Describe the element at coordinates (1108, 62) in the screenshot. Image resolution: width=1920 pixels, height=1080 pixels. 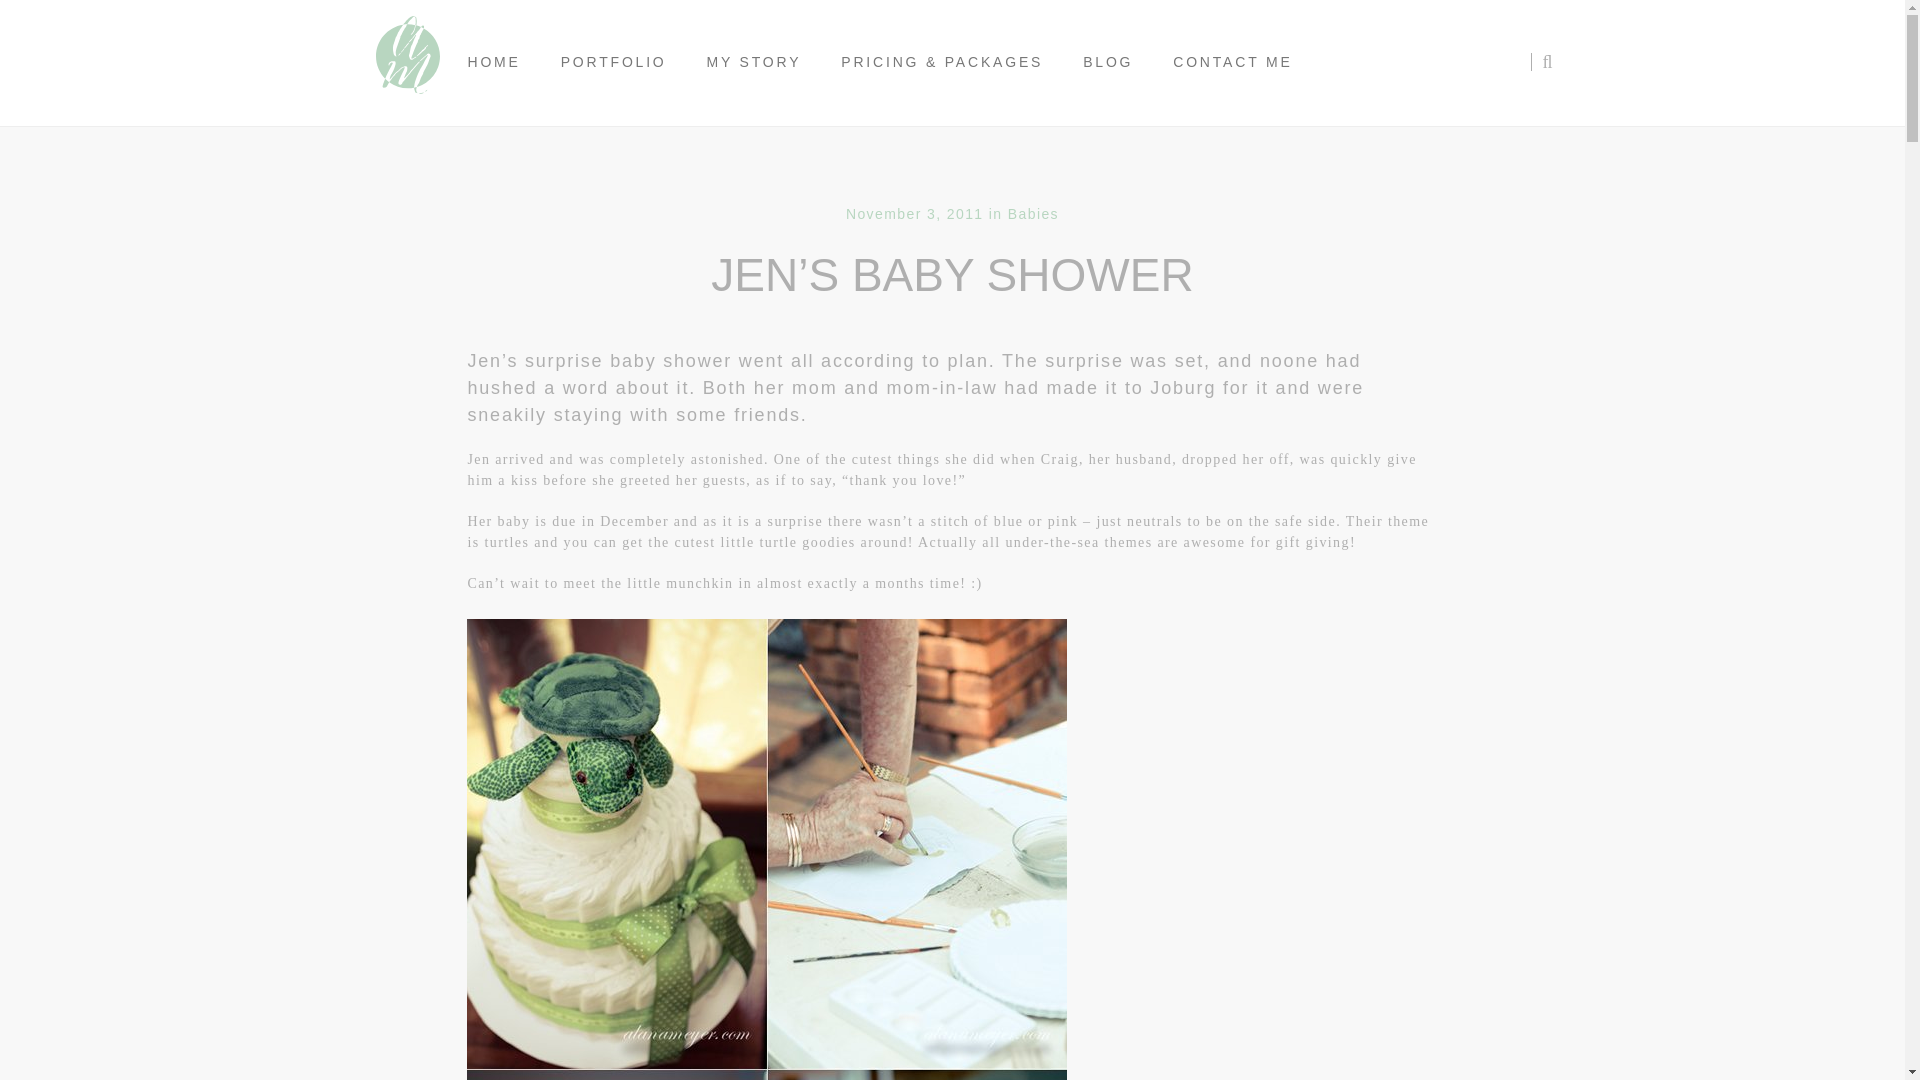
I see `BLOG` at that location.